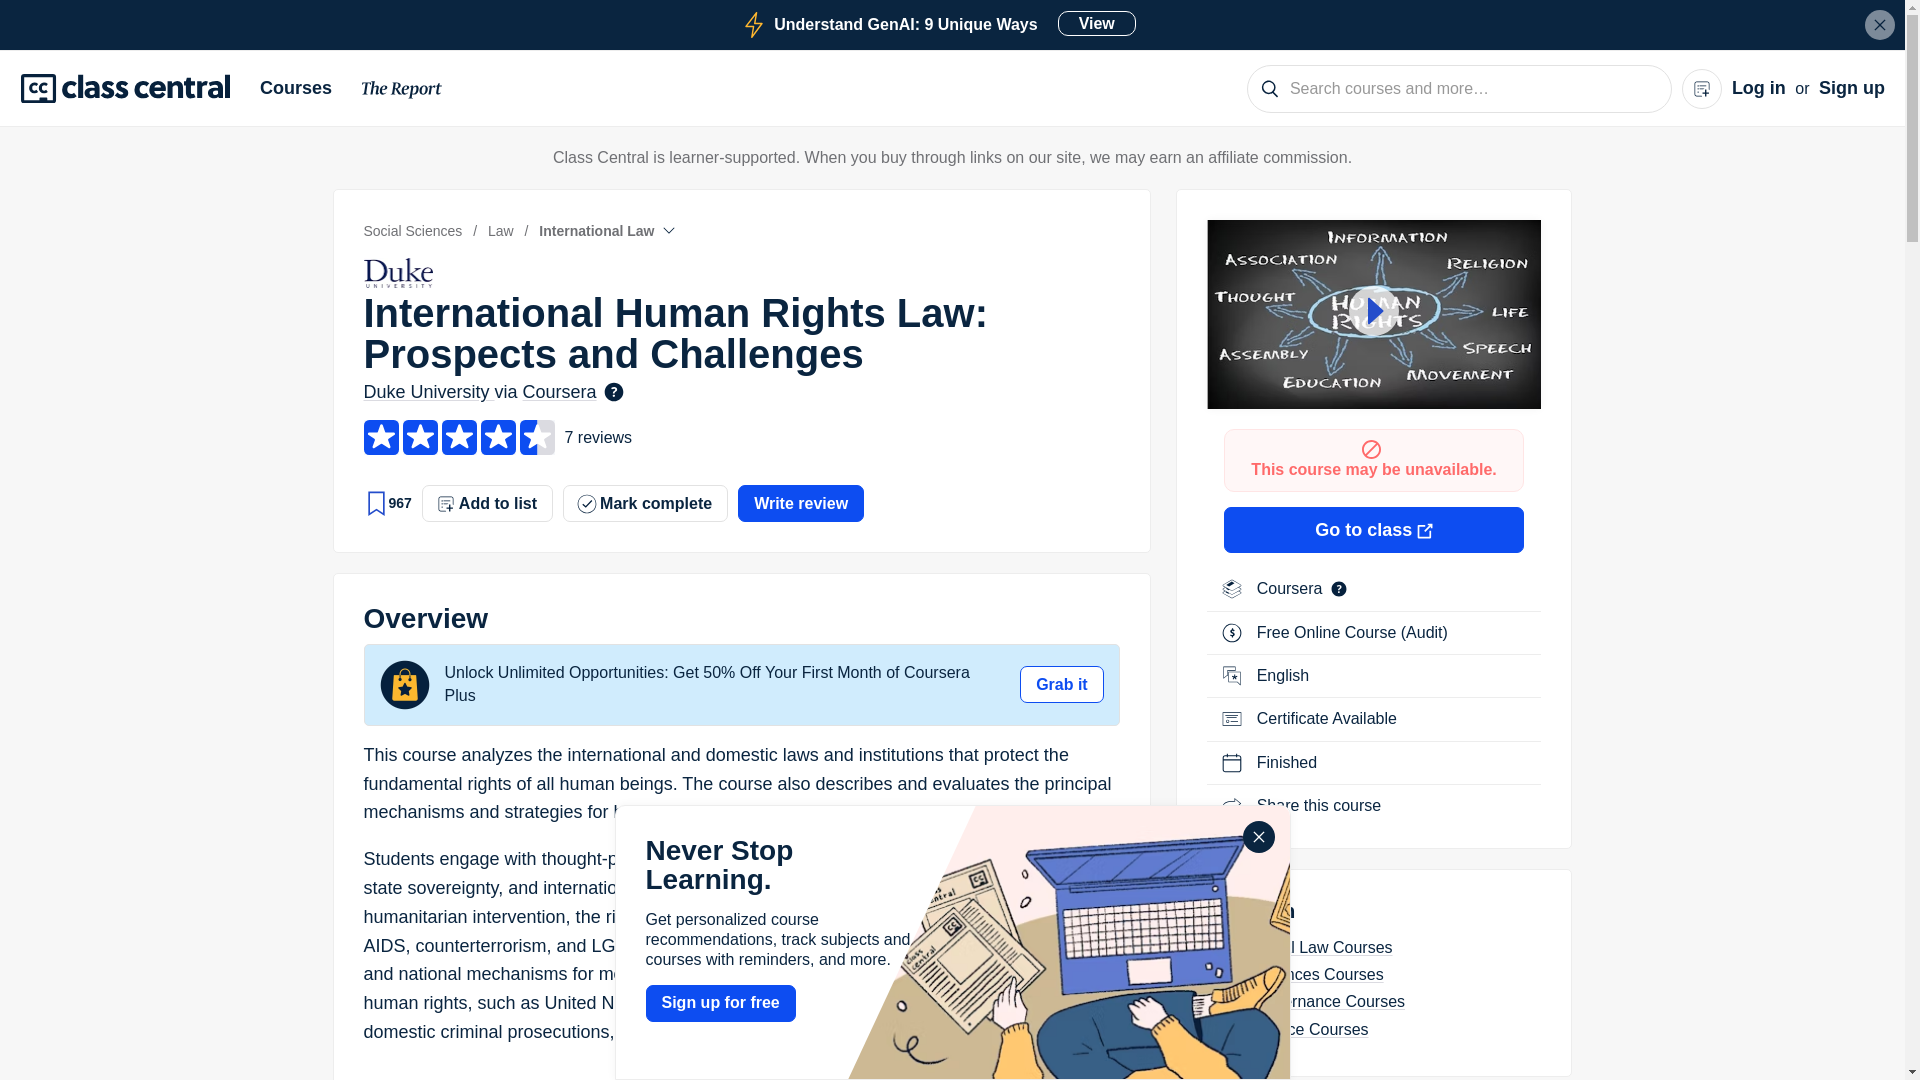  What do you see at coordinates (1880, 24) in the screenshot?
I see `Close` at bounding box center [1880, 24].